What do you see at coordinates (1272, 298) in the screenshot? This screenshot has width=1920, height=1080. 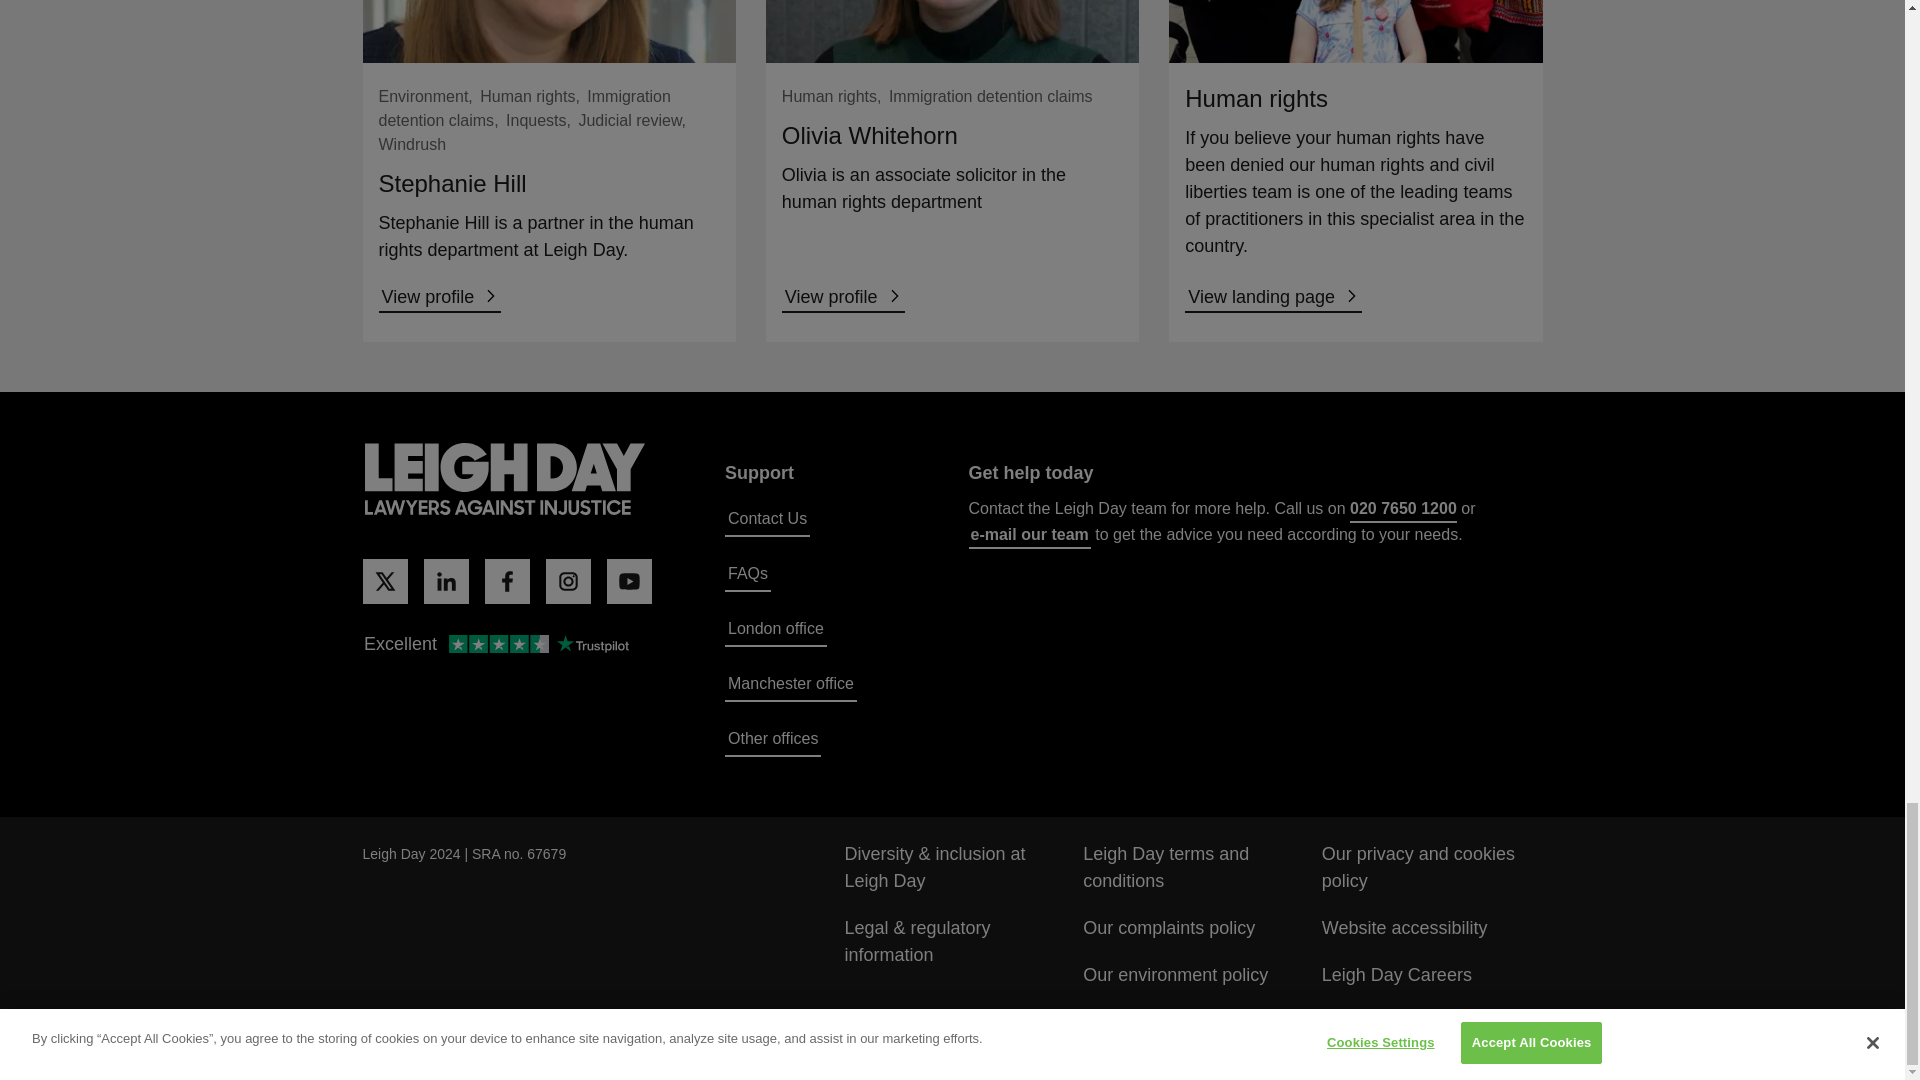 I see `View Human rights` at bounding box center [1272, 298].